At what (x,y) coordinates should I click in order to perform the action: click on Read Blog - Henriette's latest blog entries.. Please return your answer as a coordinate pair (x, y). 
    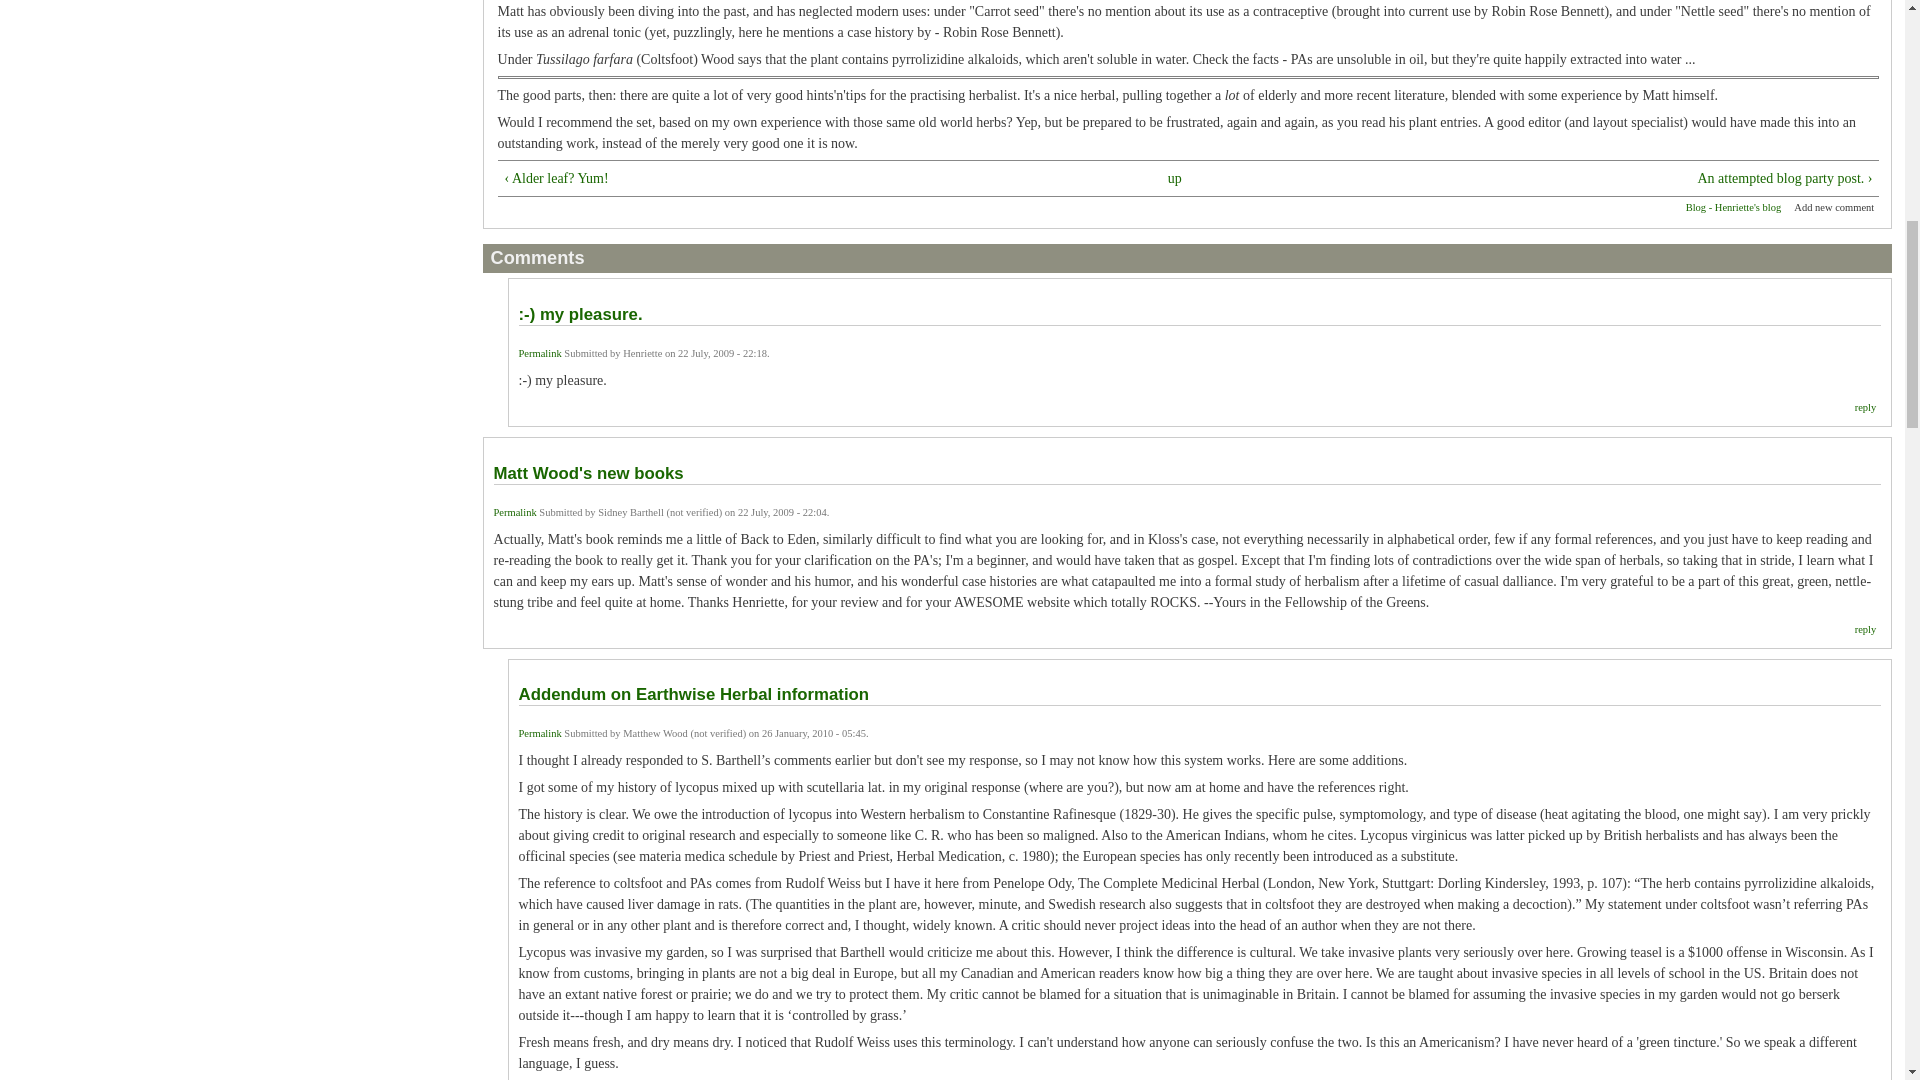
    Looking at the image, I should click on (1733, 206).